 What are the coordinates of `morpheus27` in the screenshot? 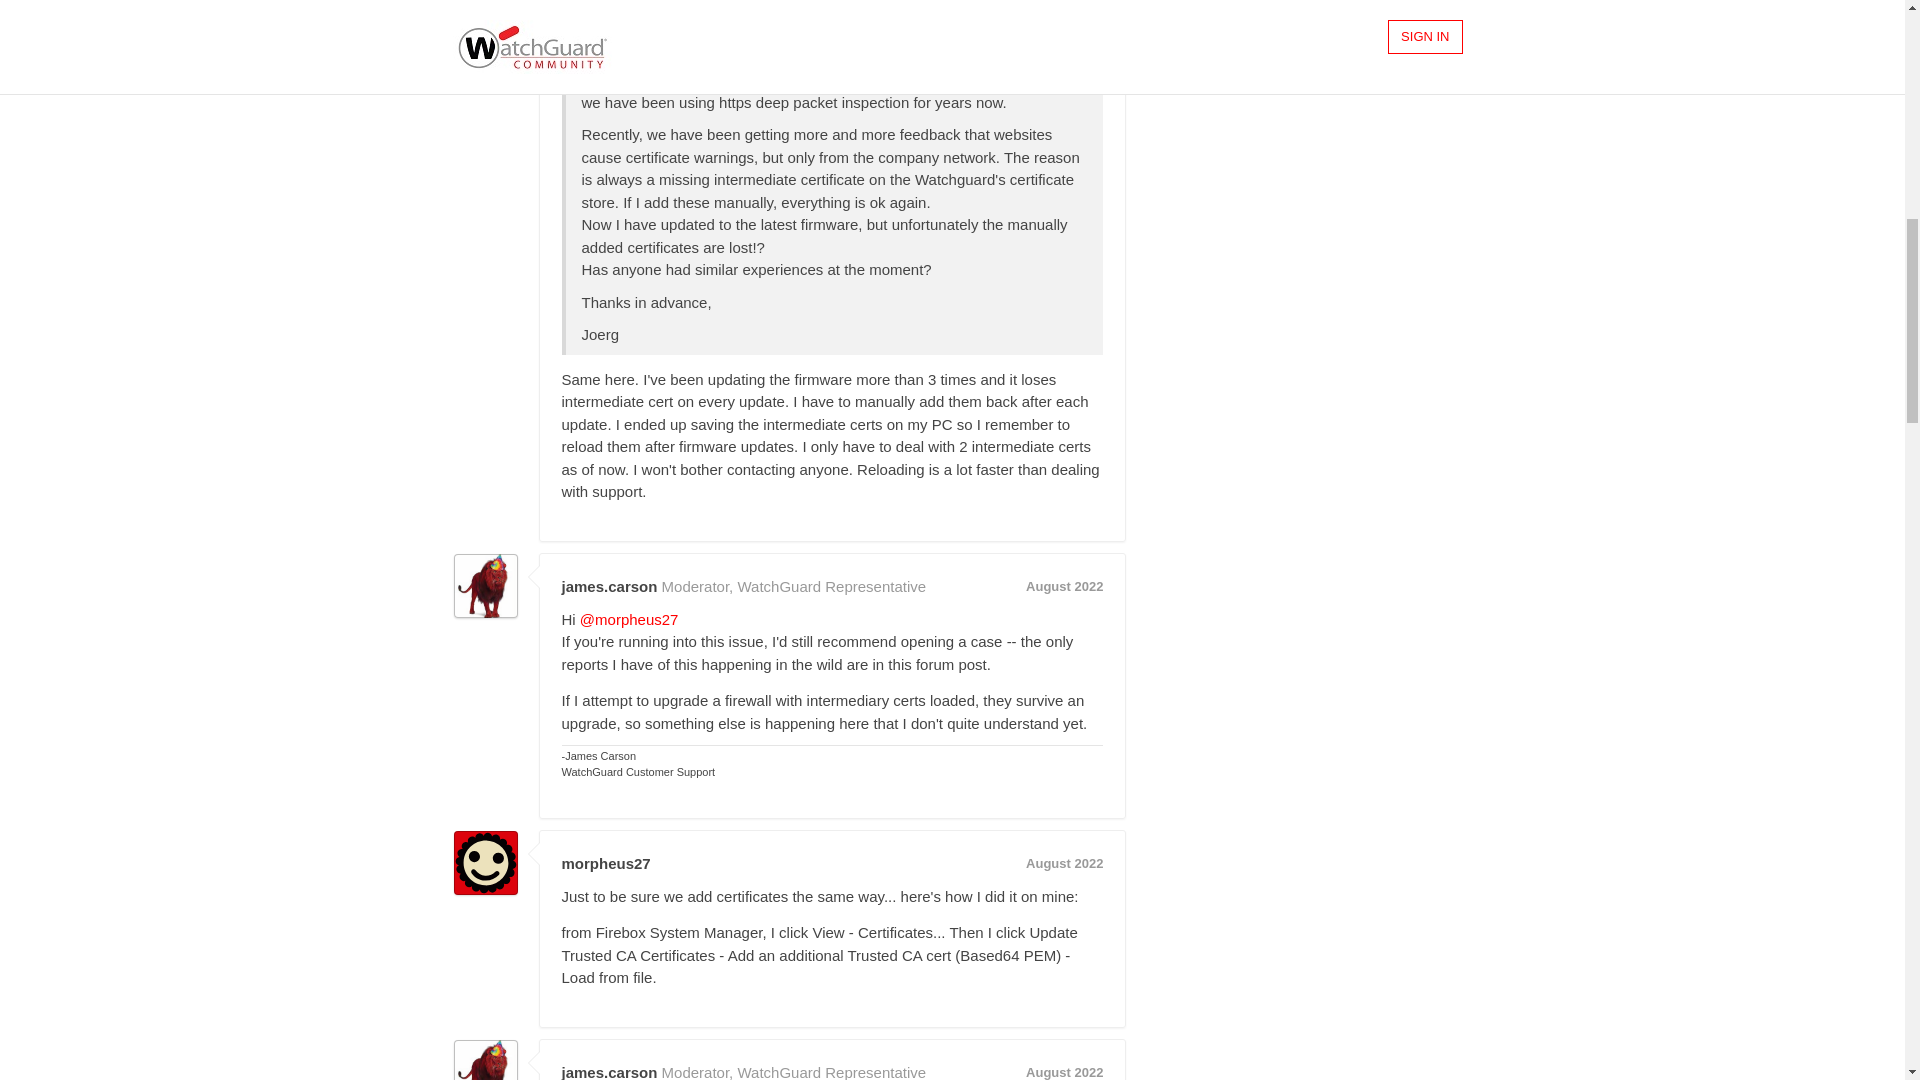 It's located at (606, 7).